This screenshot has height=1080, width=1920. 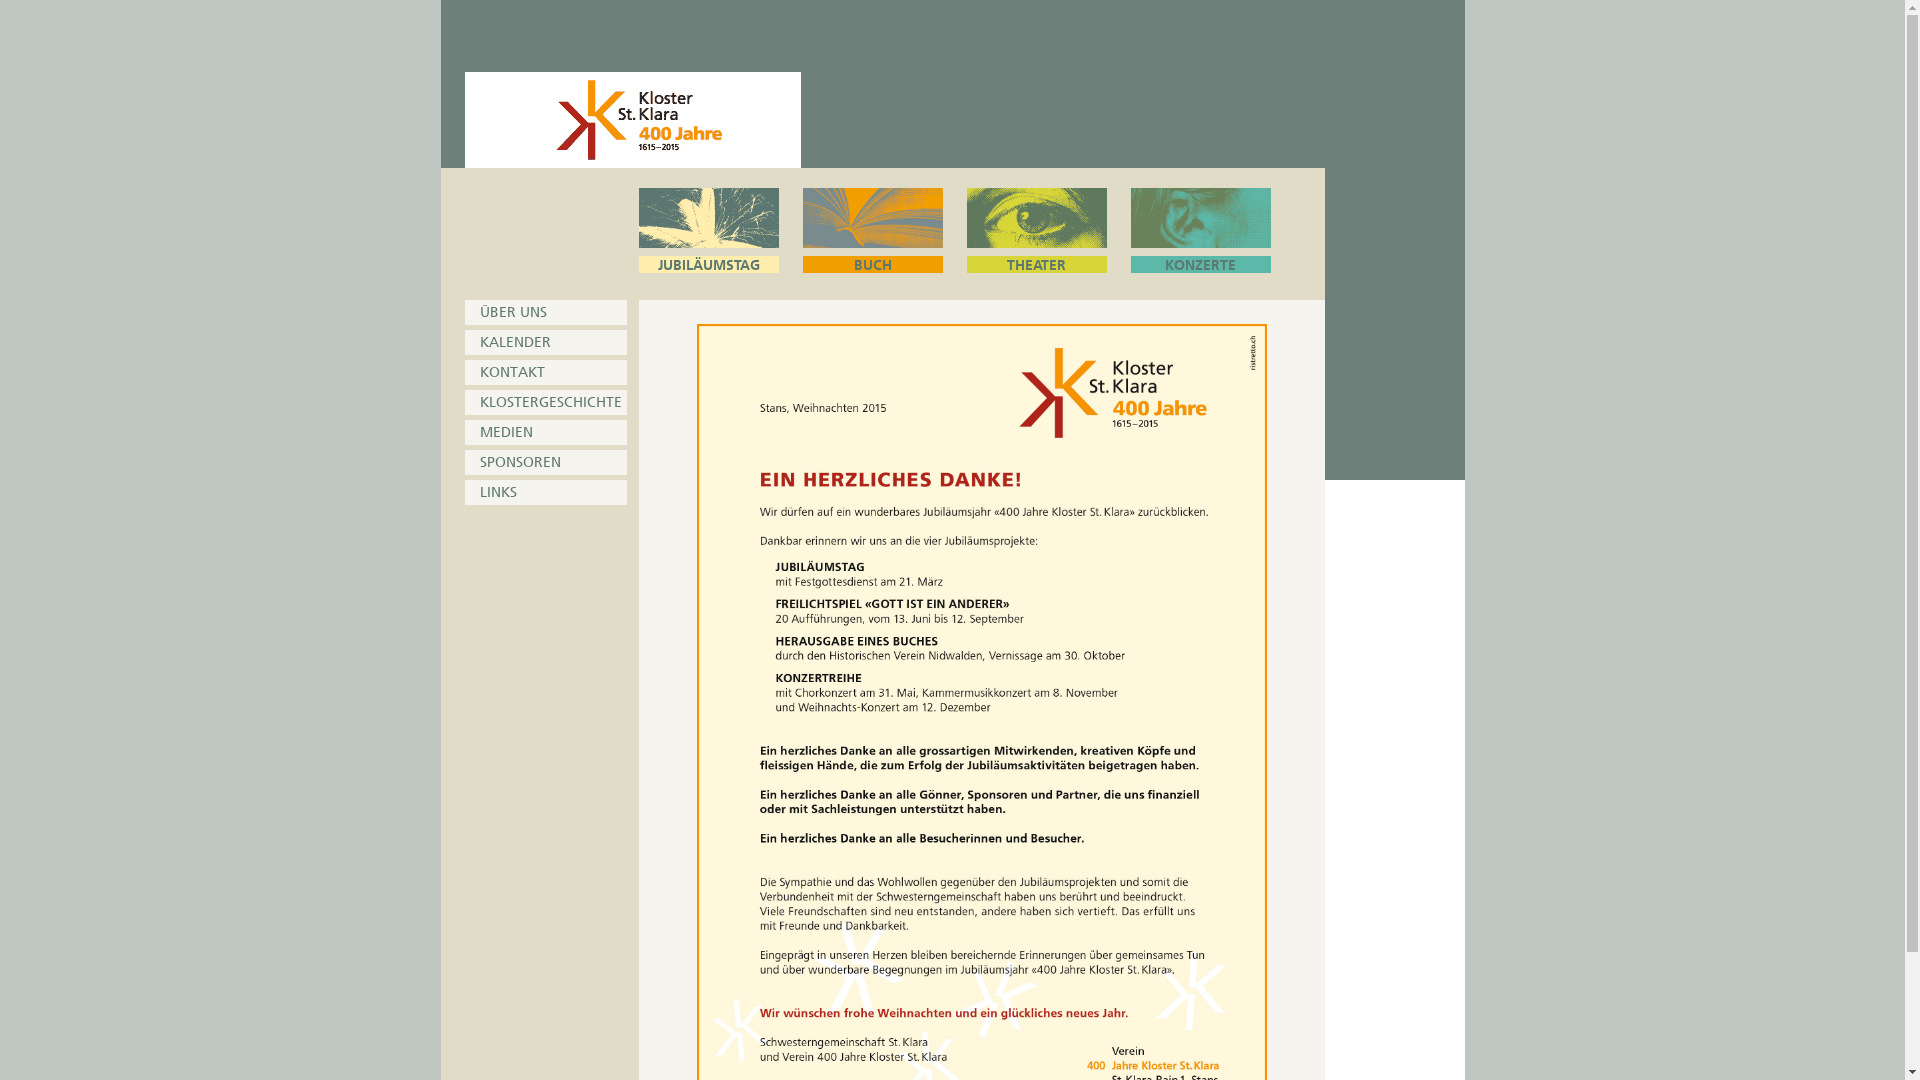 What do you see at coordinates (1200, 230) in the screenshot?
I see `KONZERTE` at bounding box center [1200, 230].